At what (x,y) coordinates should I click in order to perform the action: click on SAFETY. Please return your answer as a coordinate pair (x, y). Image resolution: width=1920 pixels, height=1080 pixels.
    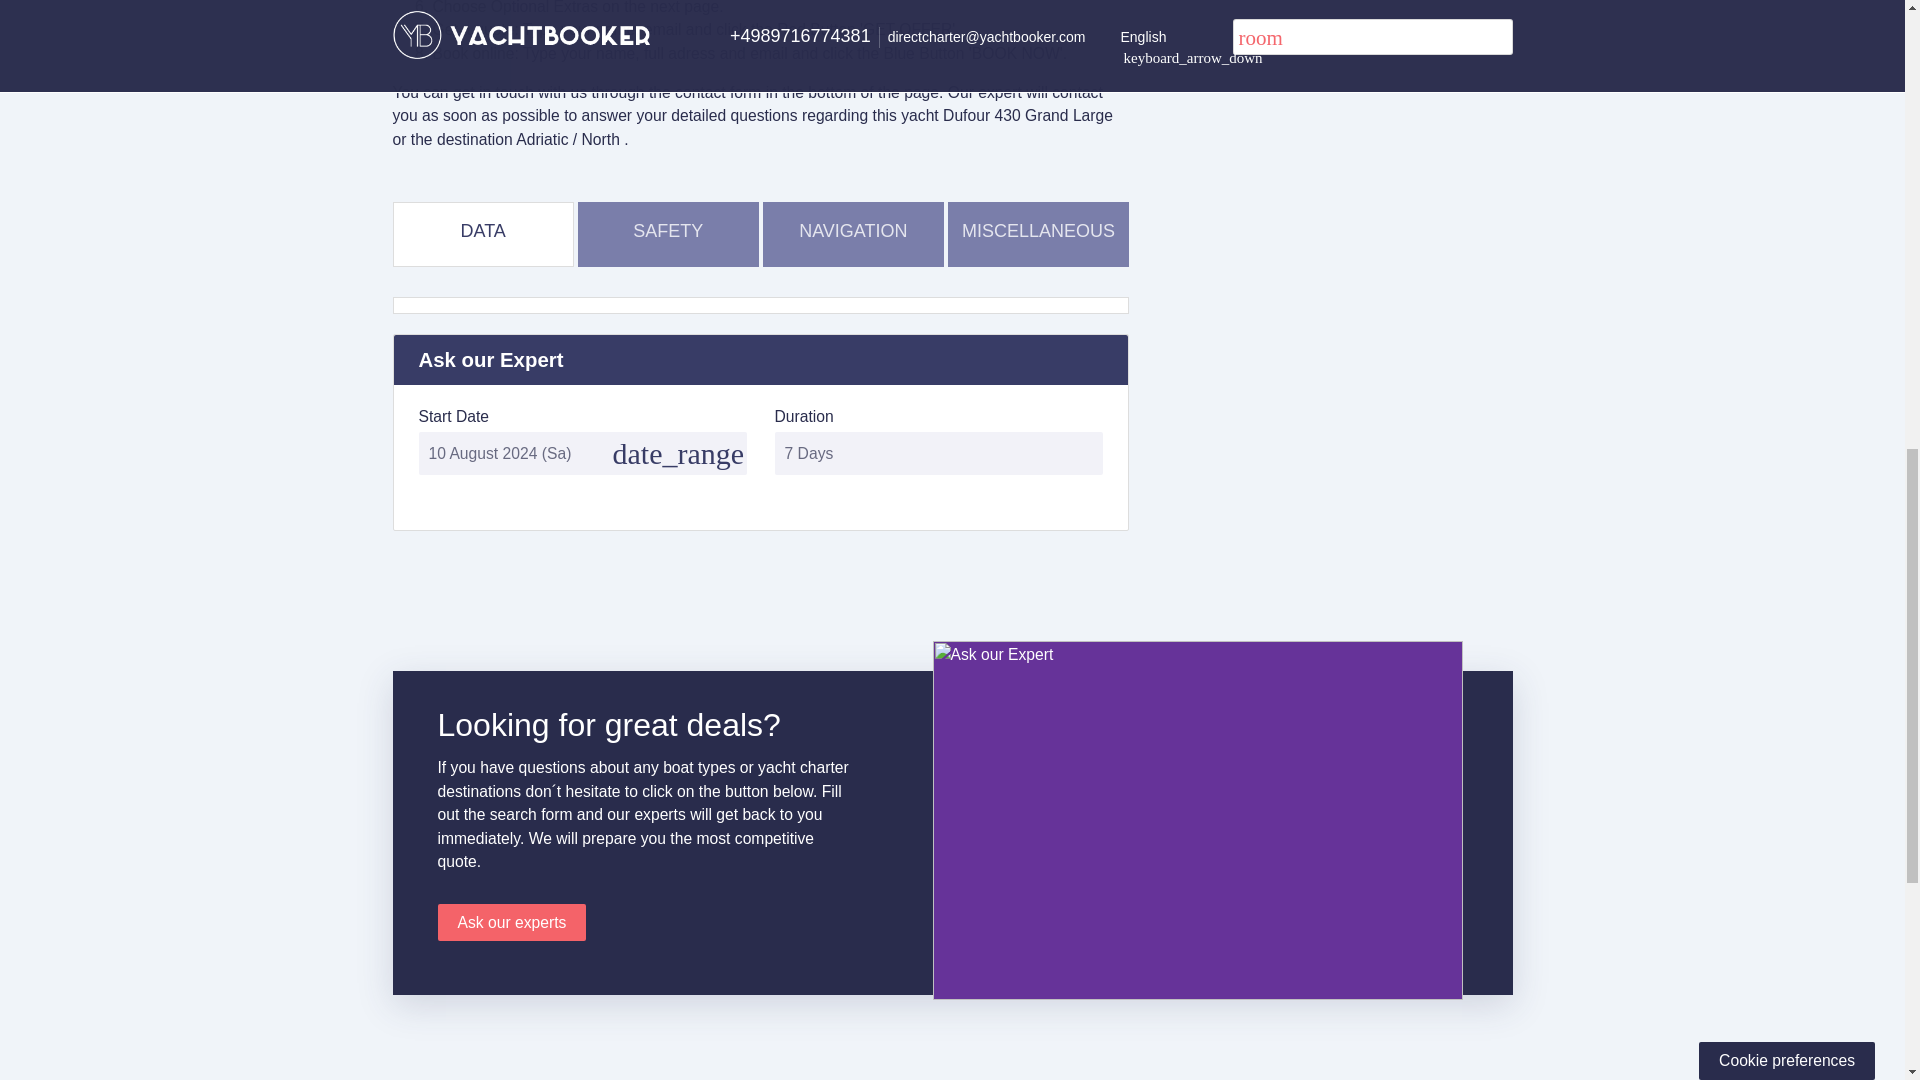
    Looking at the image, I should click on (668, 230).